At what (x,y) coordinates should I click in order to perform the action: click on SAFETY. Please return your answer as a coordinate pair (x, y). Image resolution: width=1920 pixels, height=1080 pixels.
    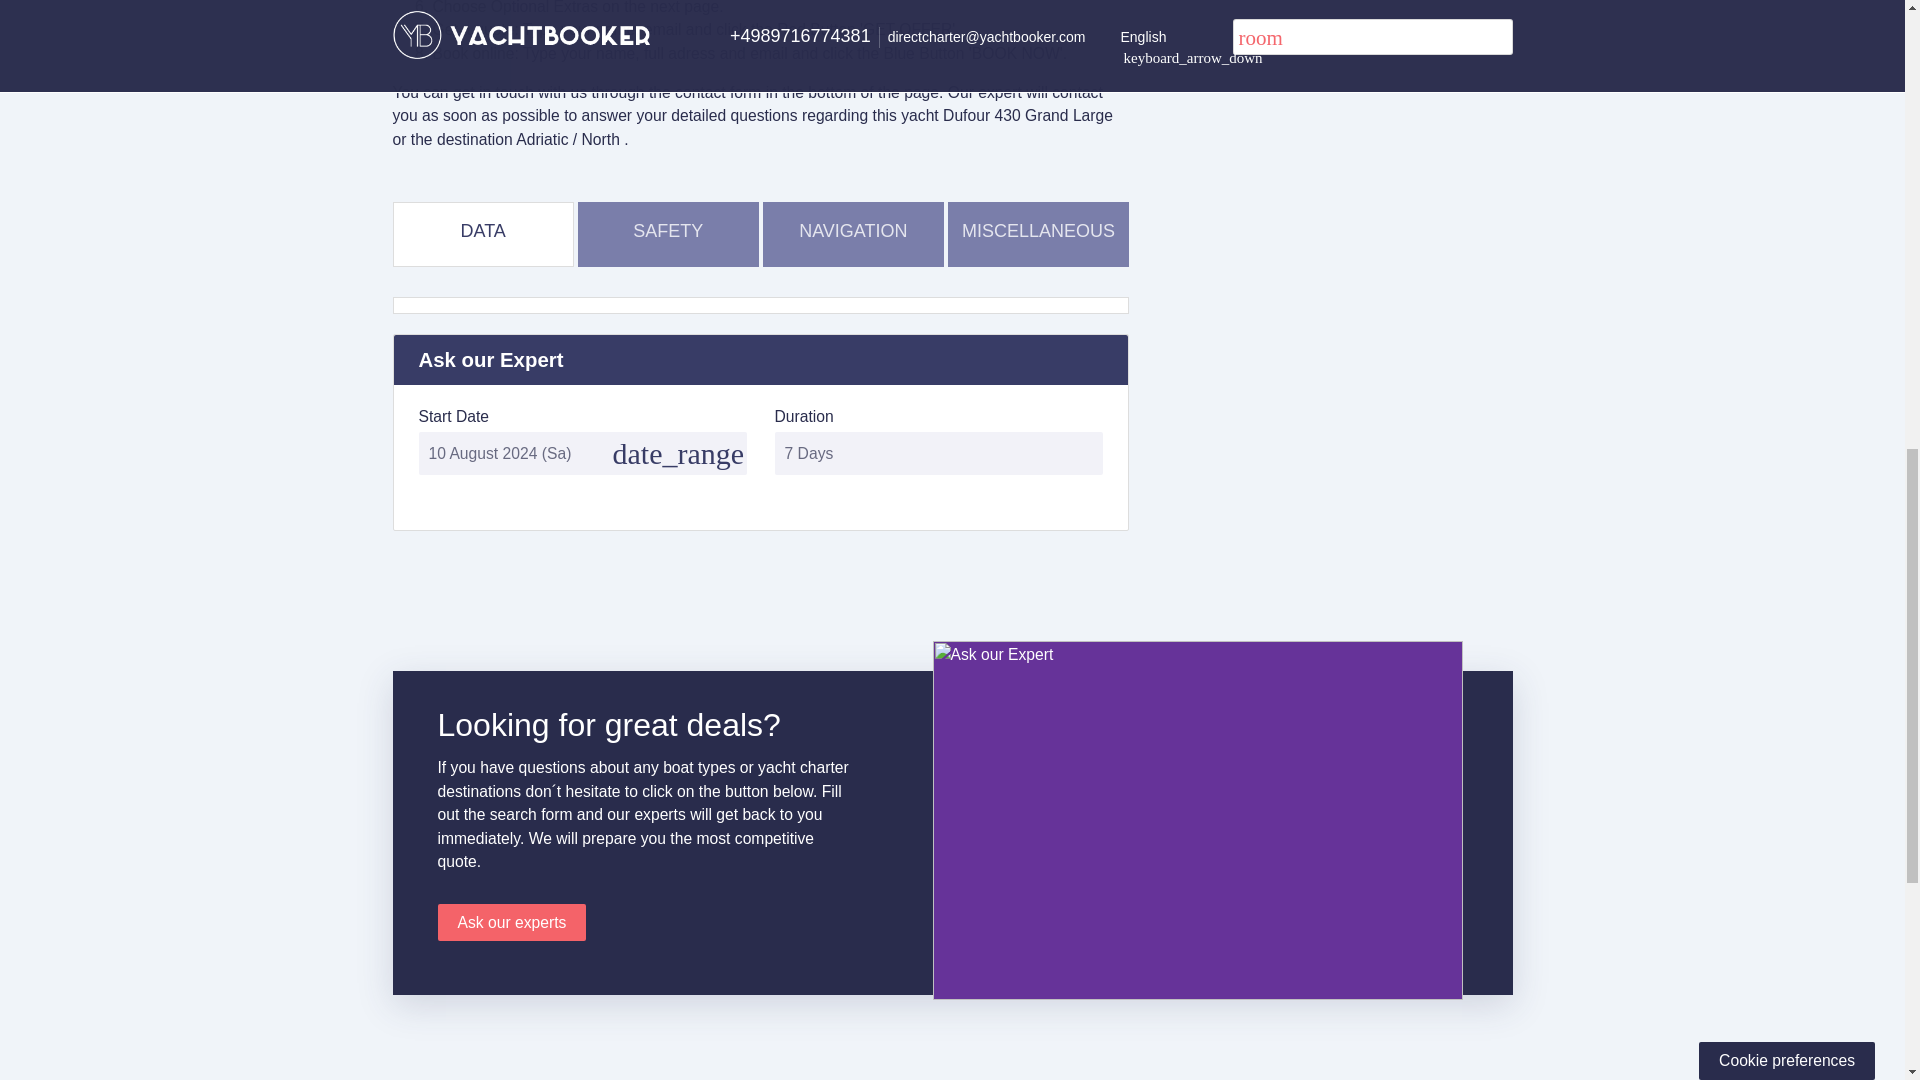
    Looking at the image, I should click on (668, 230).